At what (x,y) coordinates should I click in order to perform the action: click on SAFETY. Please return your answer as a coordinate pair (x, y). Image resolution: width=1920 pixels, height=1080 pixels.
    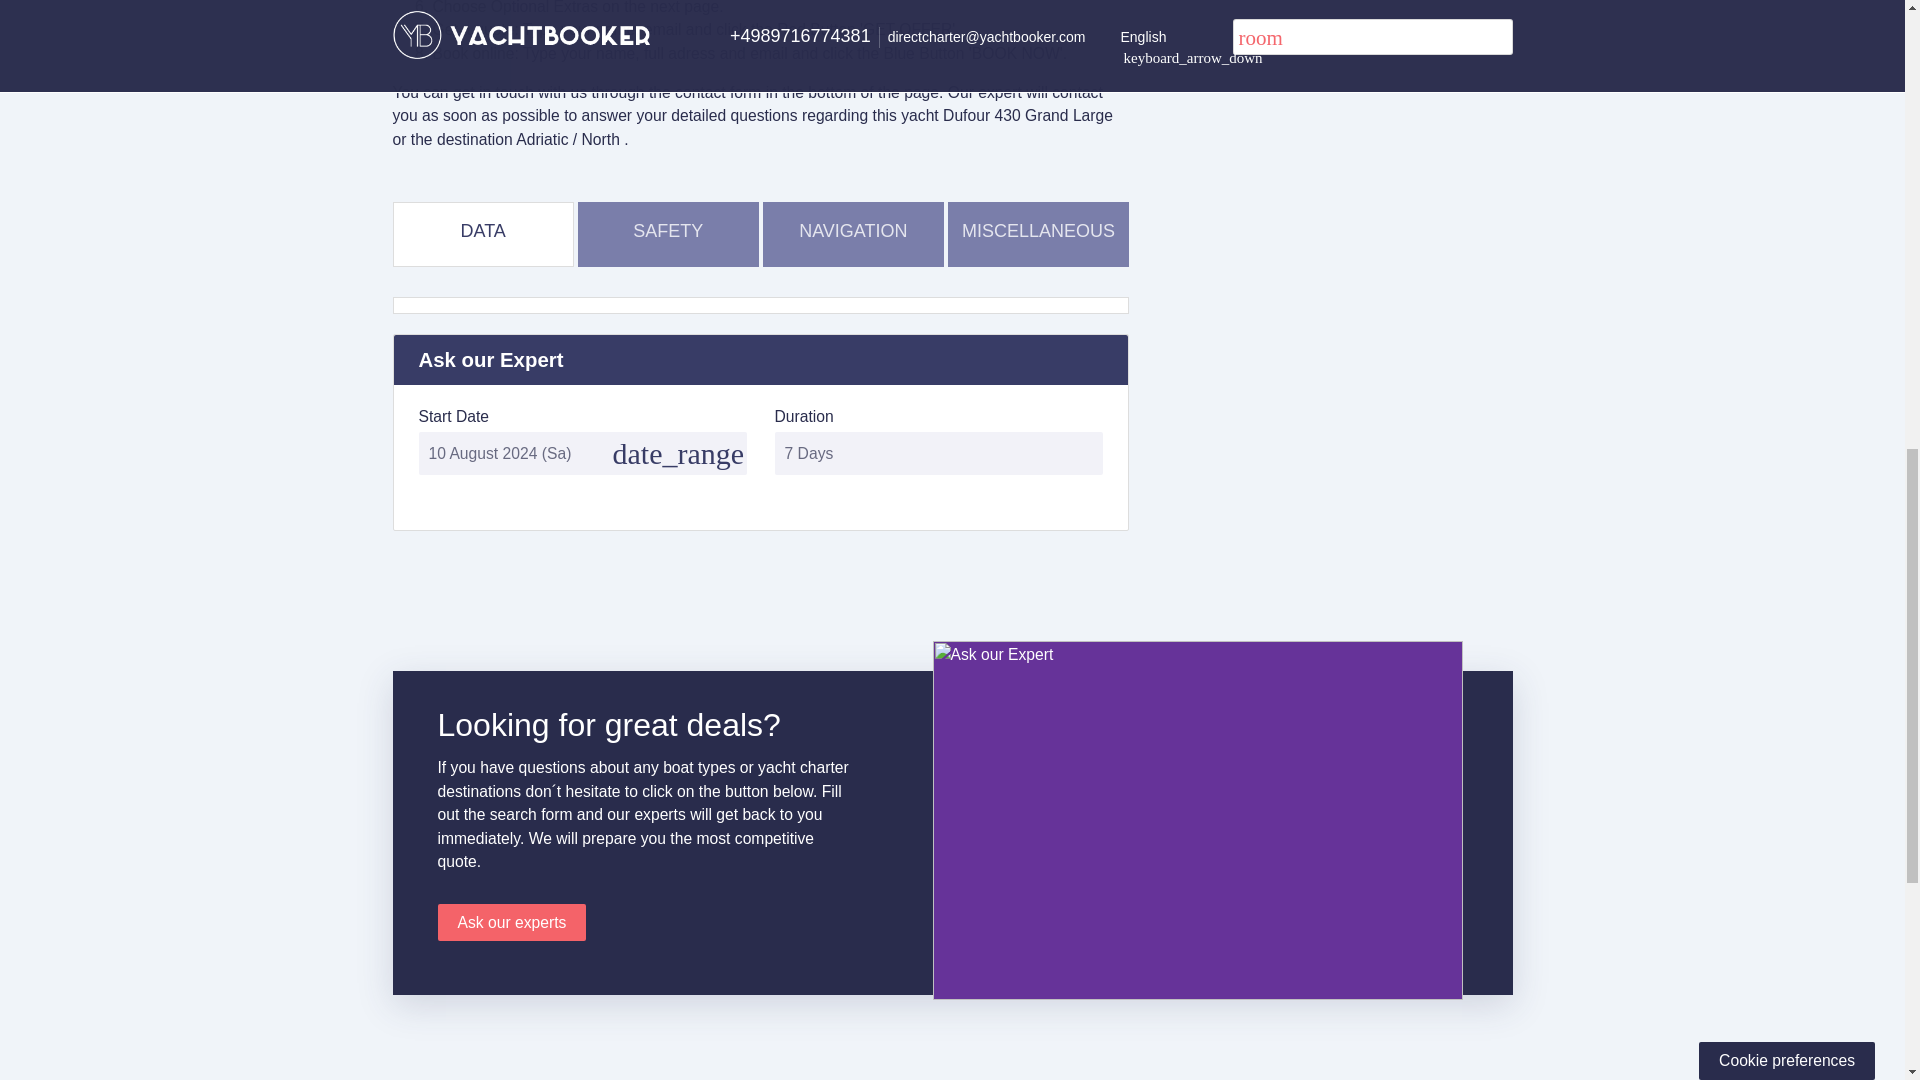
    Looking at the image, I should click on (668, 230).